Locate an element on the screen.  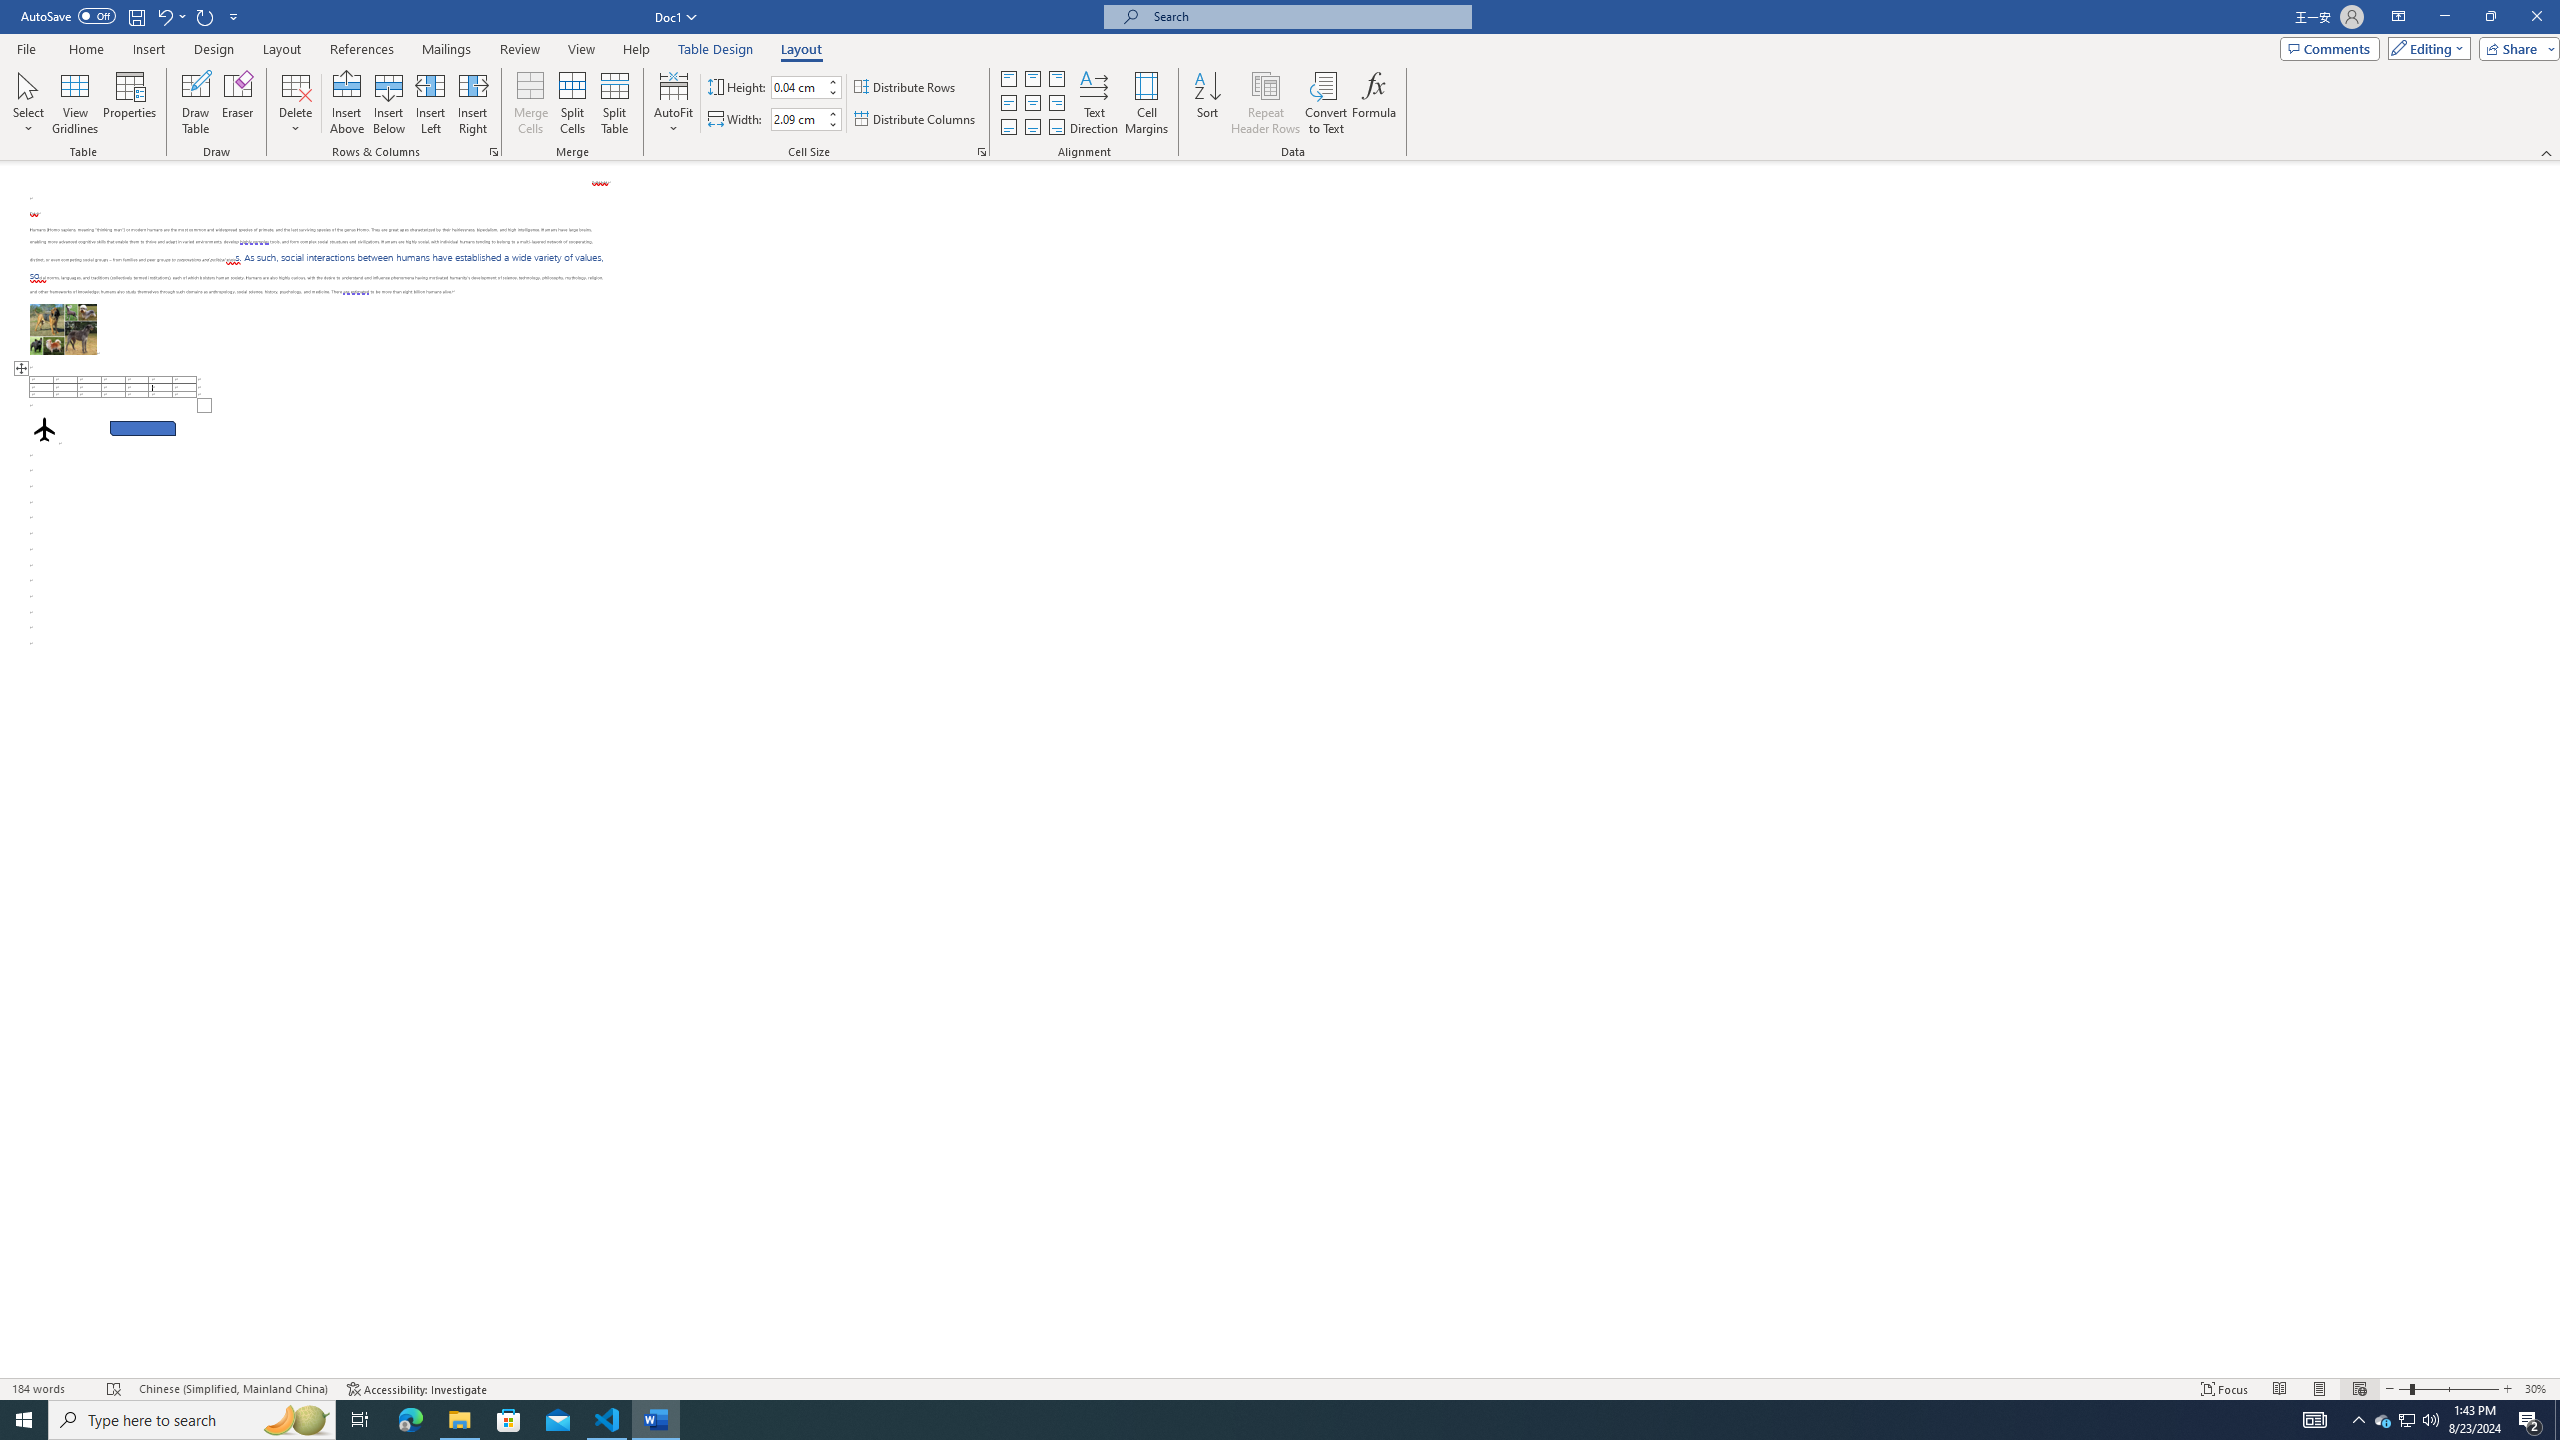
Share is located at coordinates (2515, 48).